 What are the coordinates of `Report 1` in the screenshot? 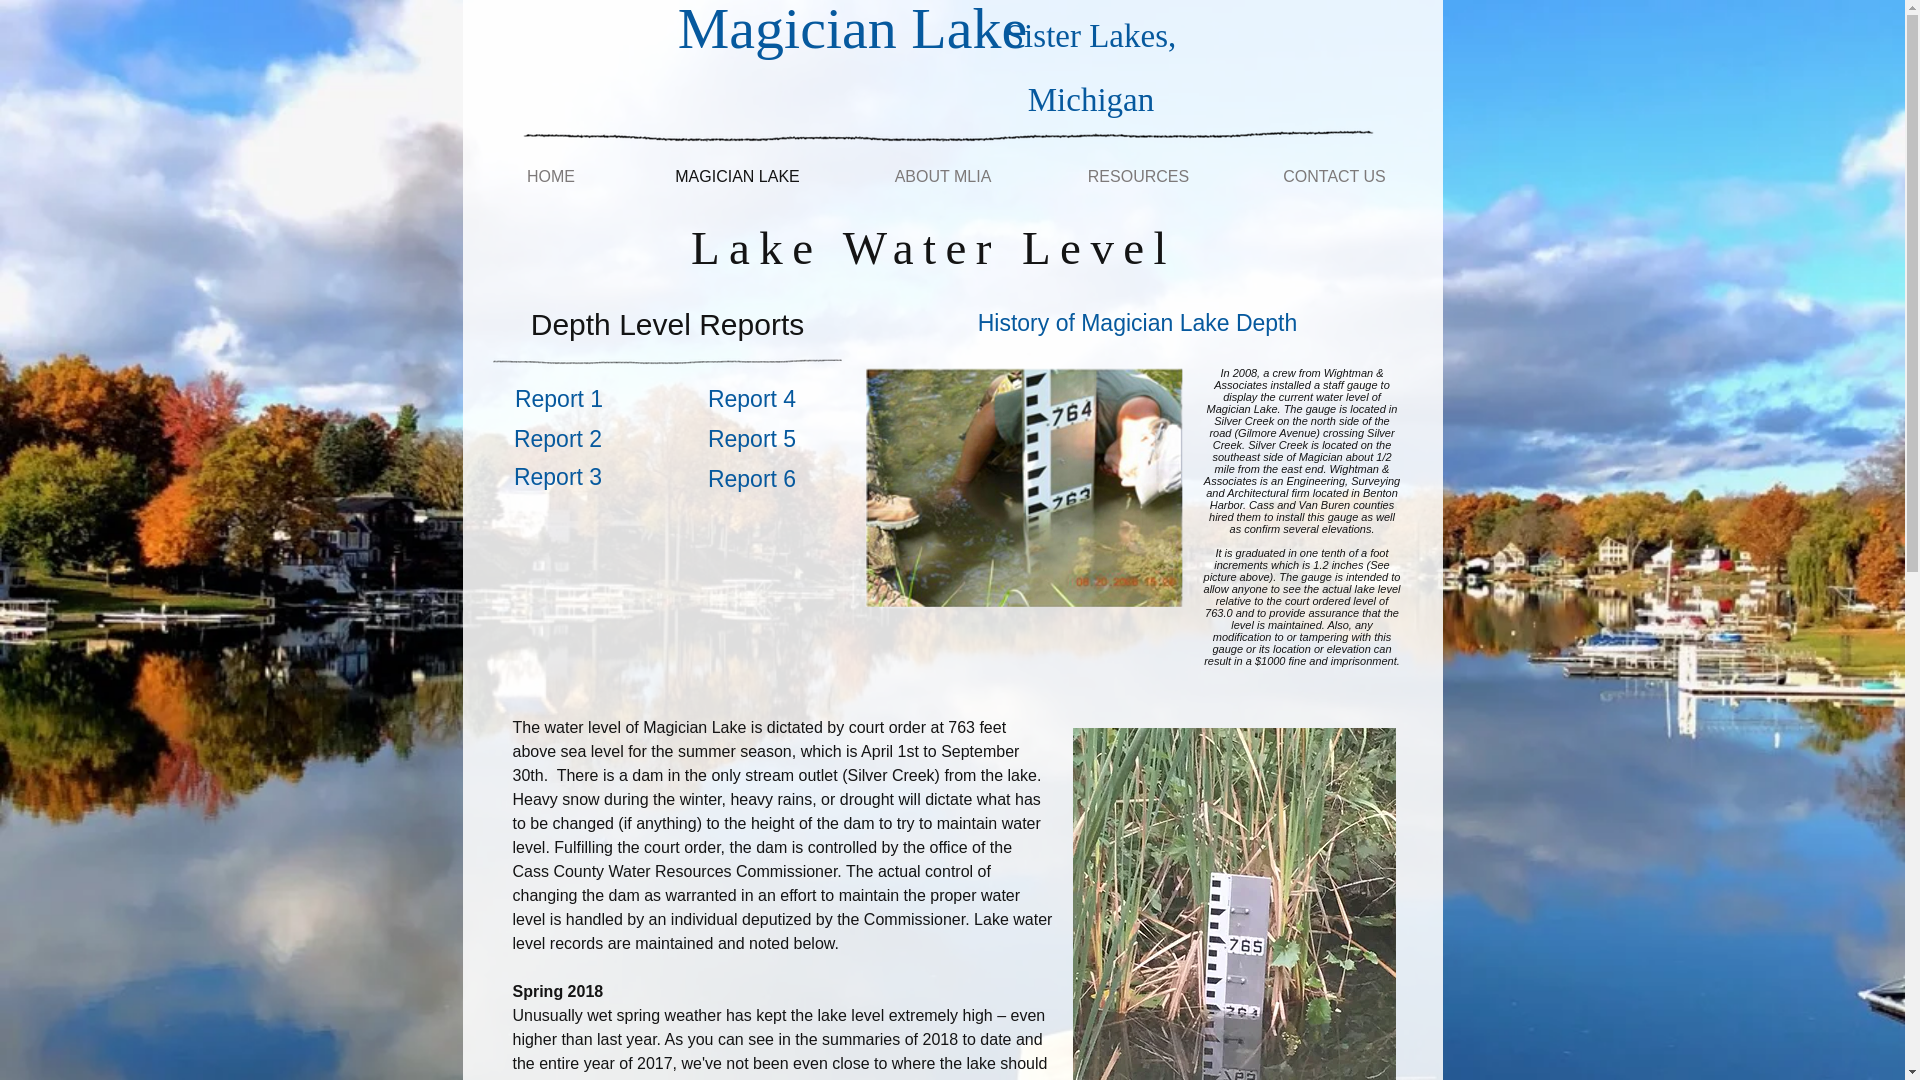 It's located at (558, 399).